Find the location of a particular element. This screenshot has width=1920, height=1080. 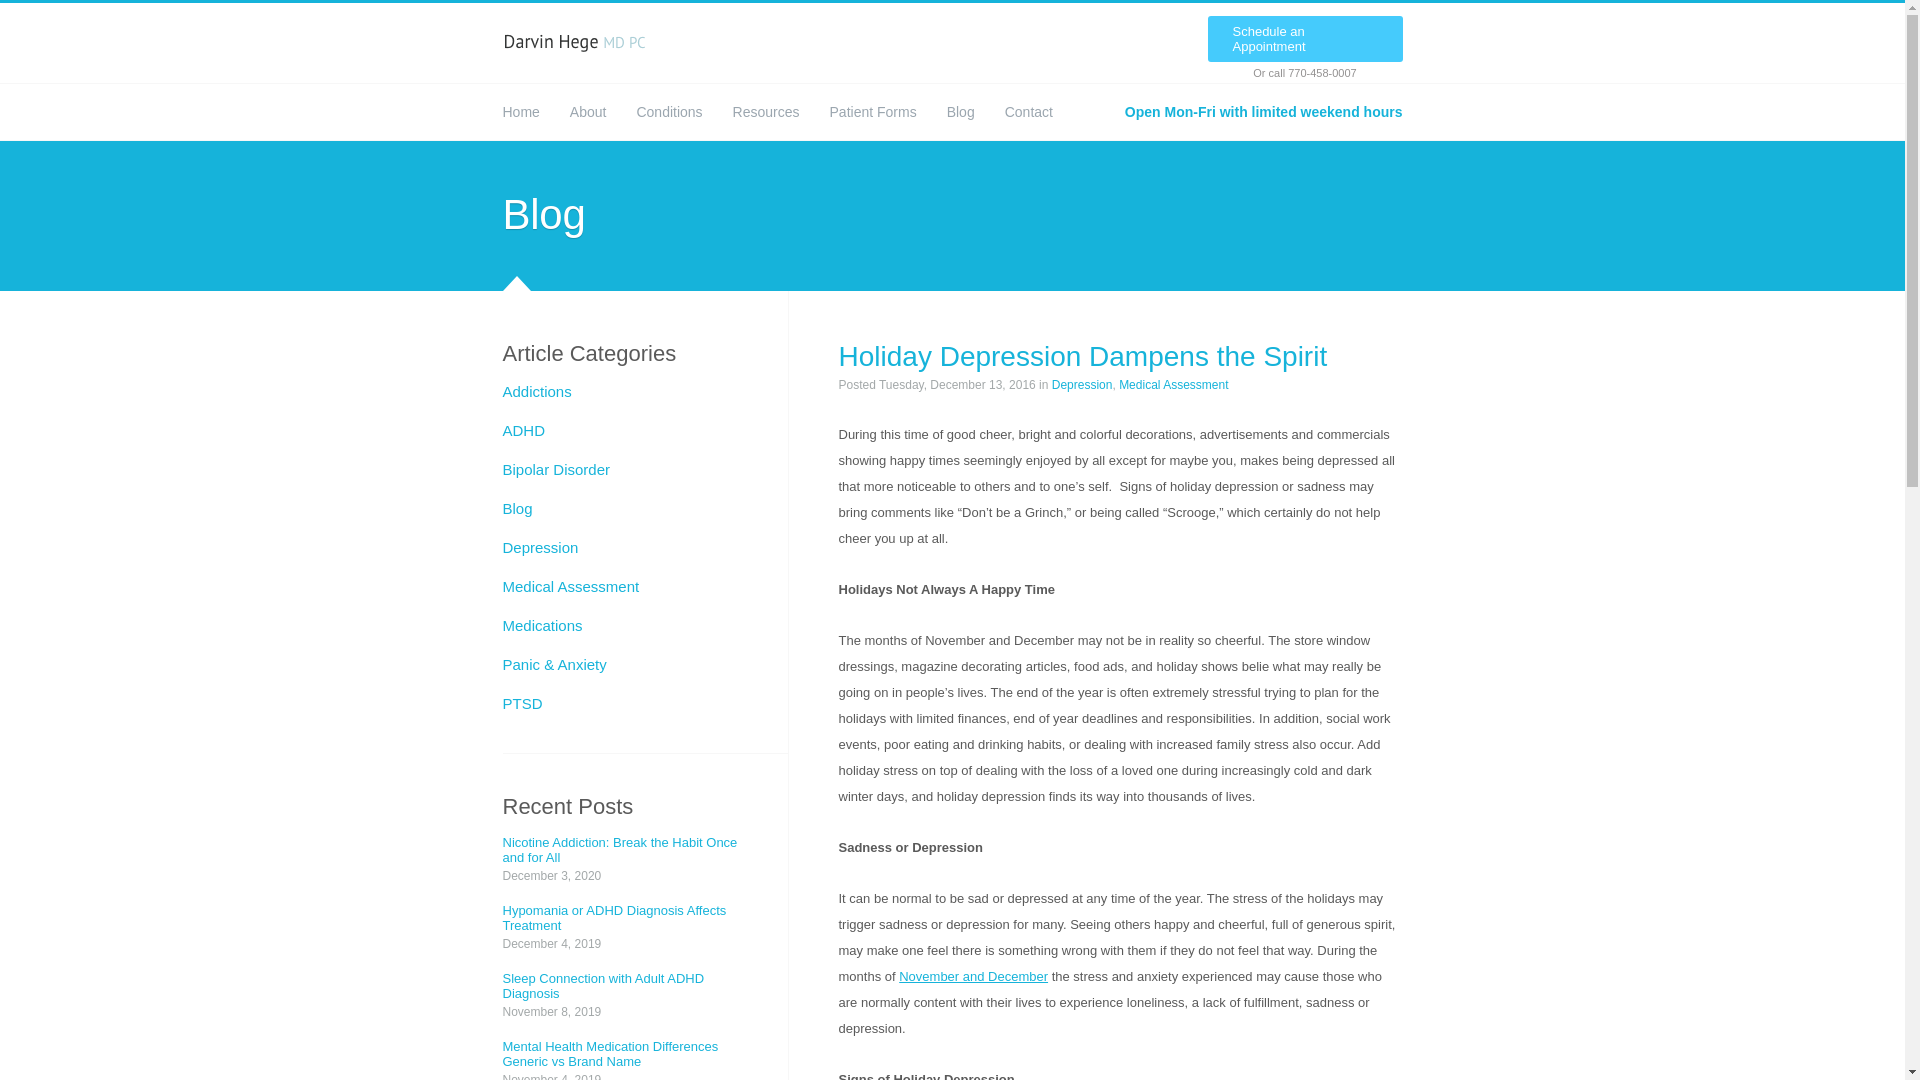

Addictions is located at coordinates (536, 391).